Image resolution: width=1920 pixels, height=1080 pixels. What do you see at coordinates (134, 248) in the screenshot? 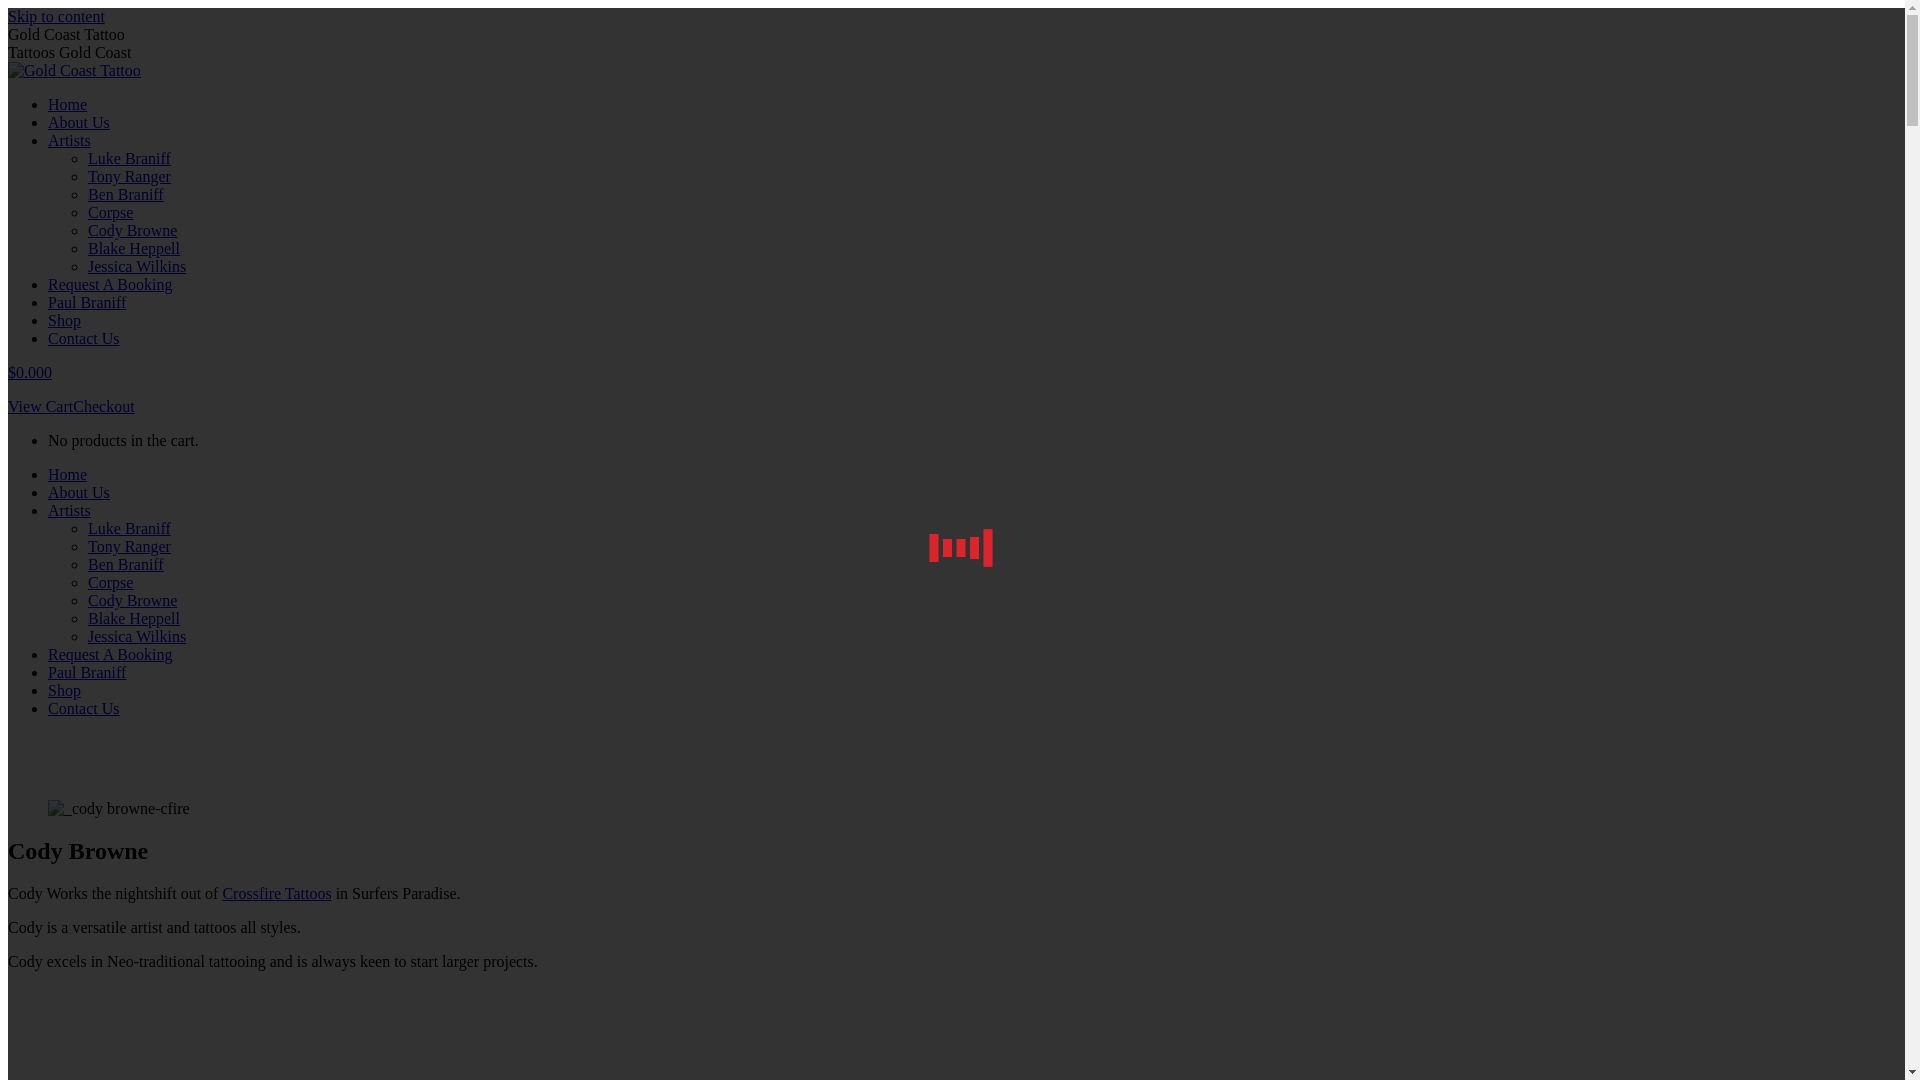
I see `Blake Heppell` at bounding box center [134, 248].